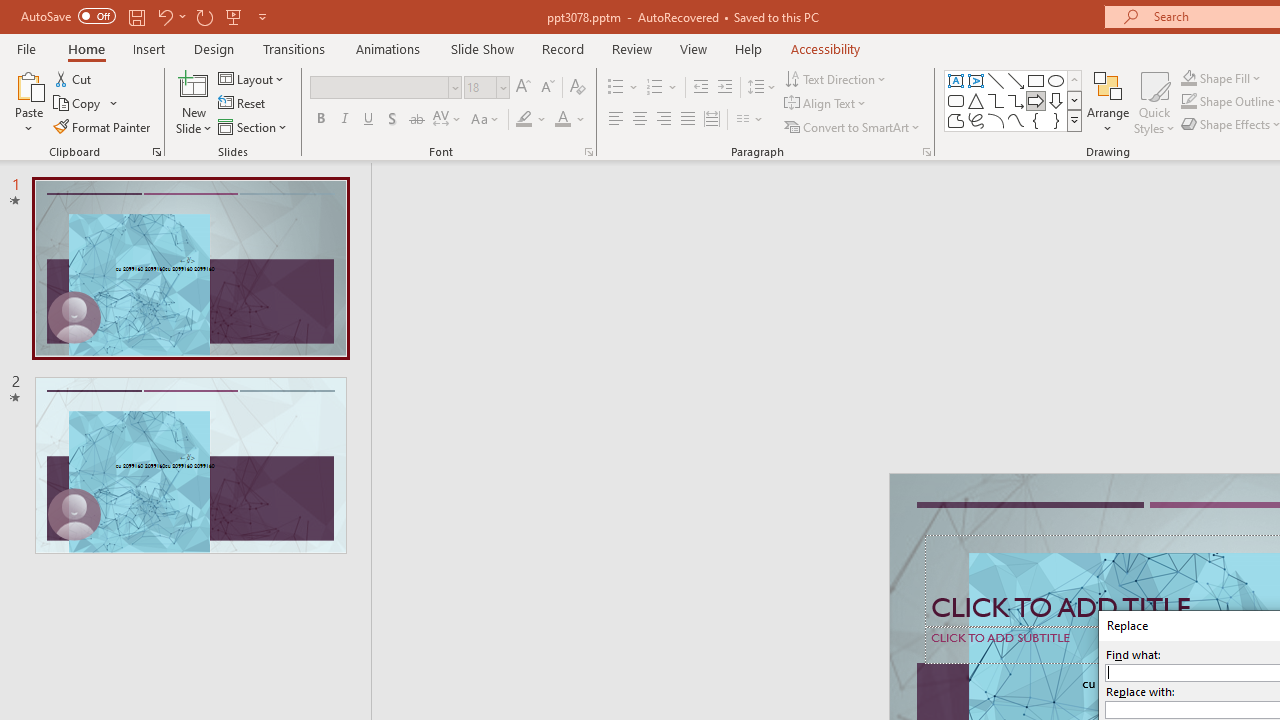 The width and height of the screenshot is (1280, 720). I want to click on Arc, so click(996, 120).